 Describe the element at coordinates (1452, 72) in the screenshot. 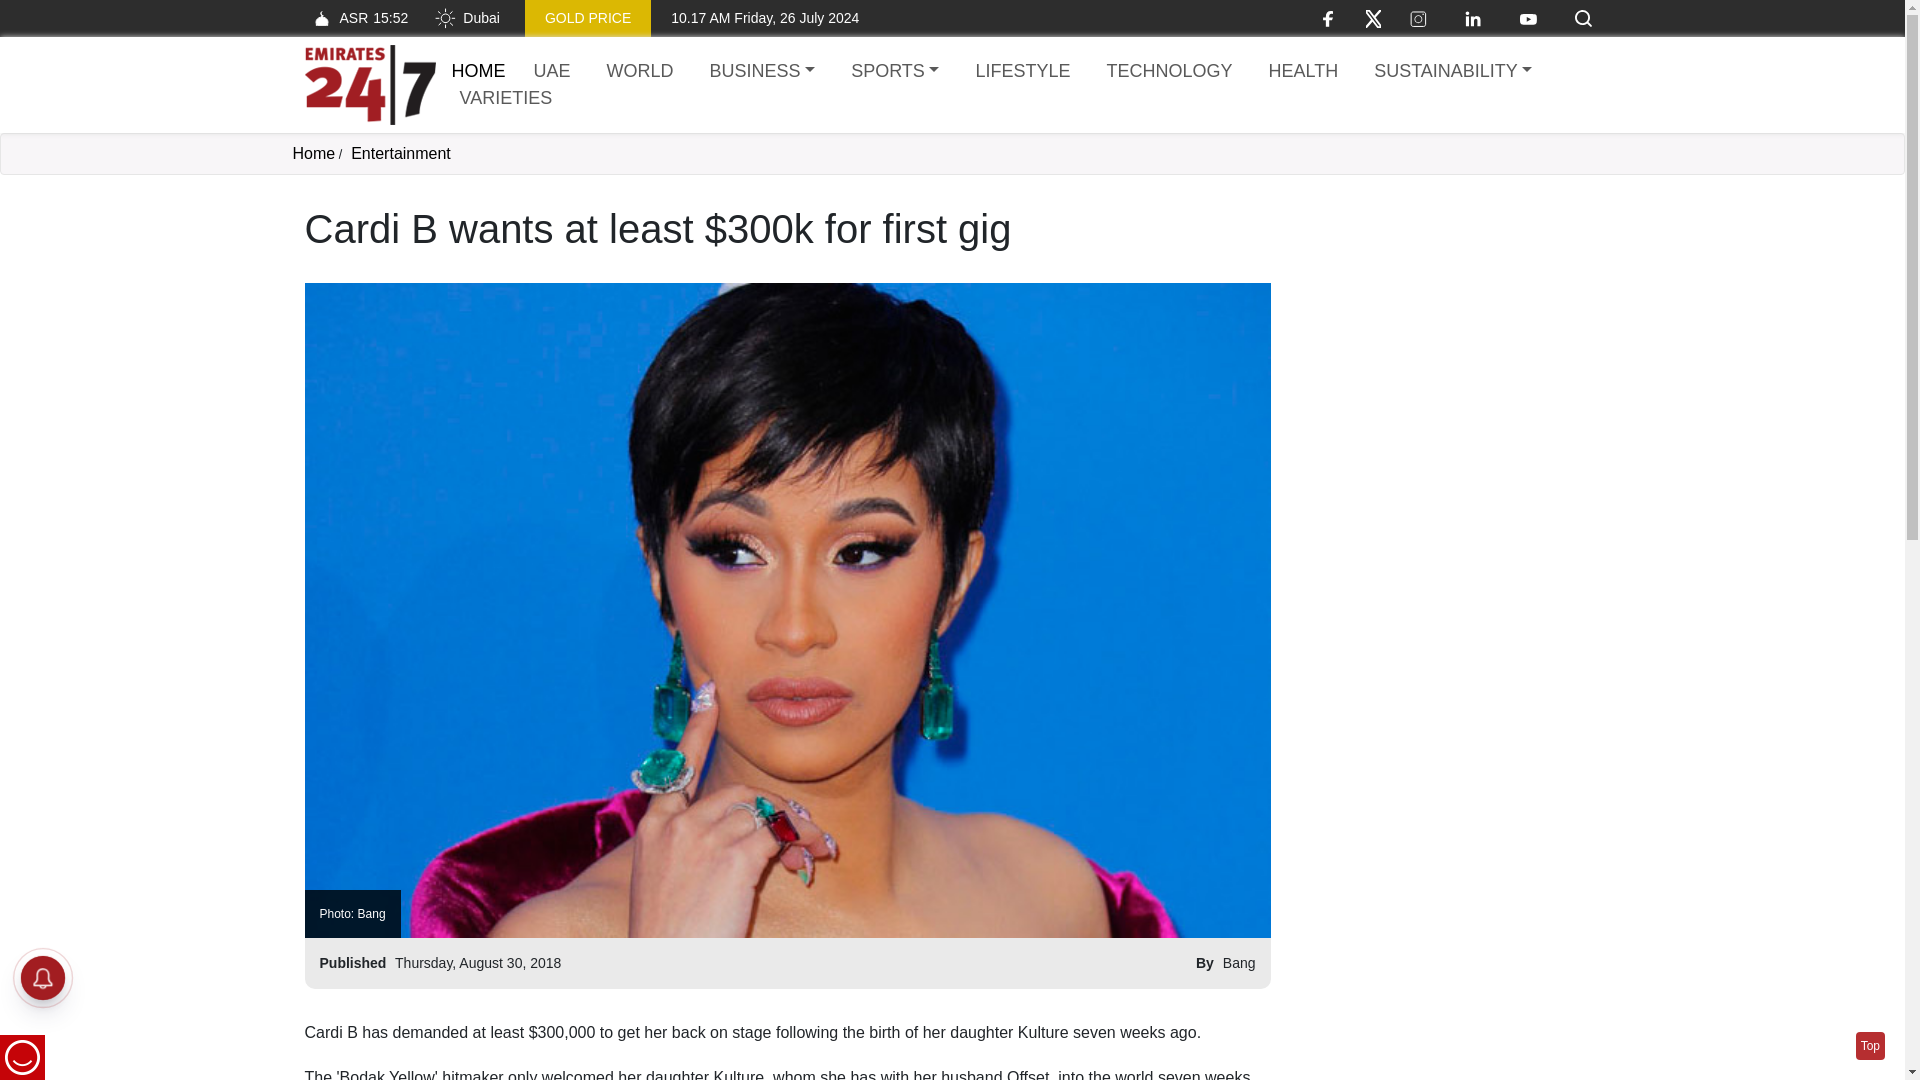

I see `SUSTAINABILITY` at that location.